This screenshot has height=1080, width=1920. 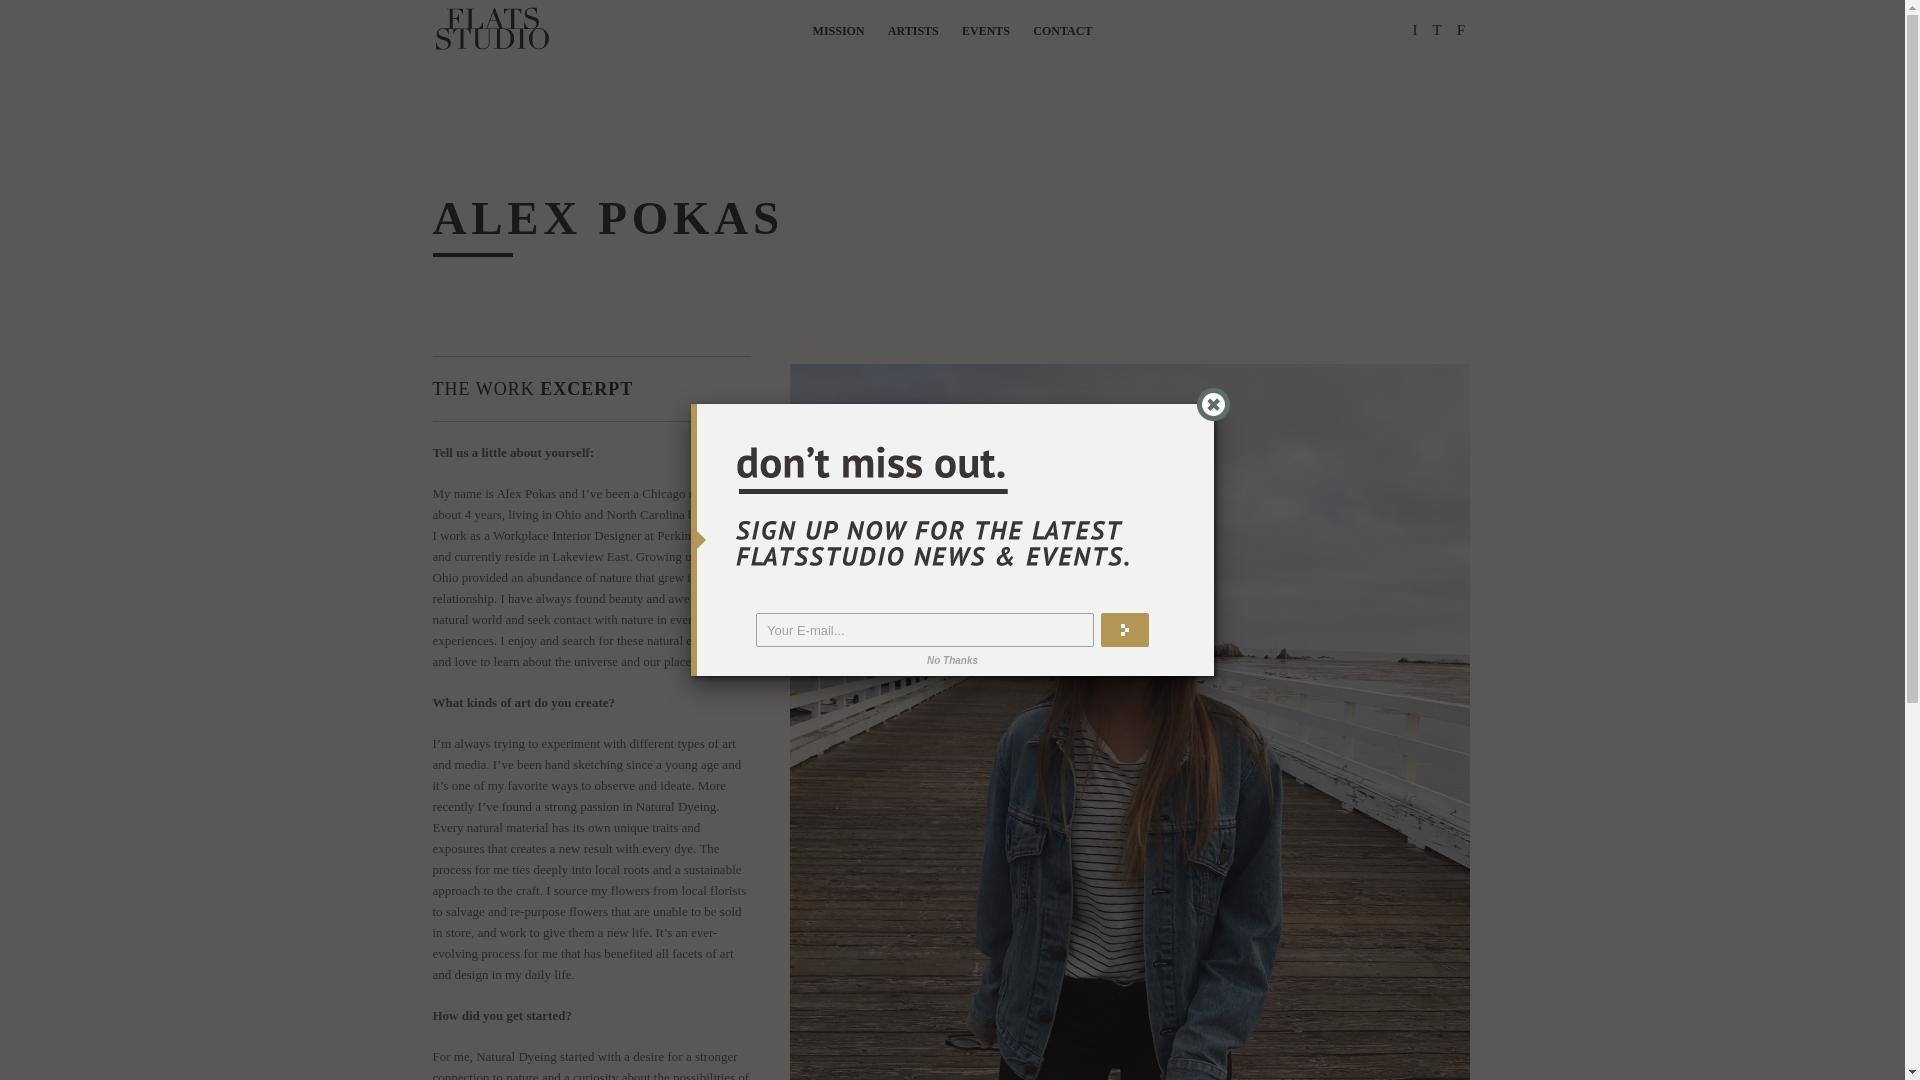 What do you see at coordinates (1414, 29) in the screenshot?
I see `I` at bounding box center [1414, 29].